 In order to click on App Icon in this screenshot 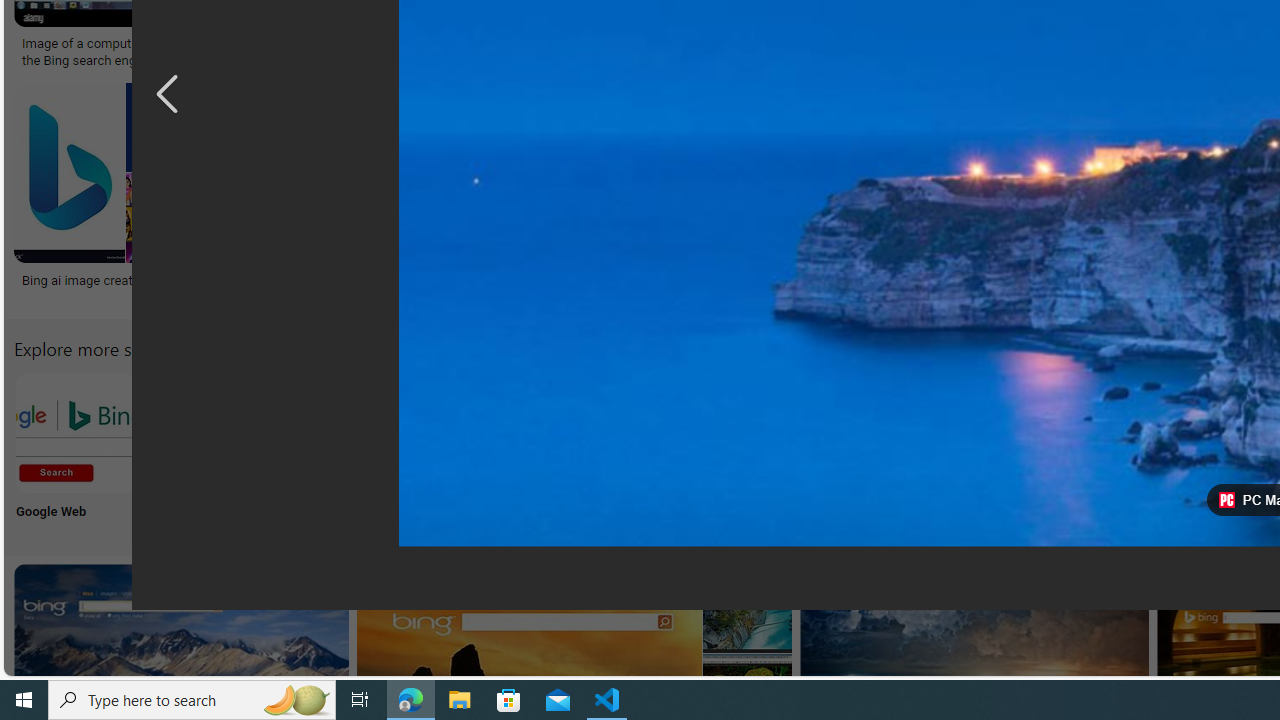, I will do `click(736, 450)`.